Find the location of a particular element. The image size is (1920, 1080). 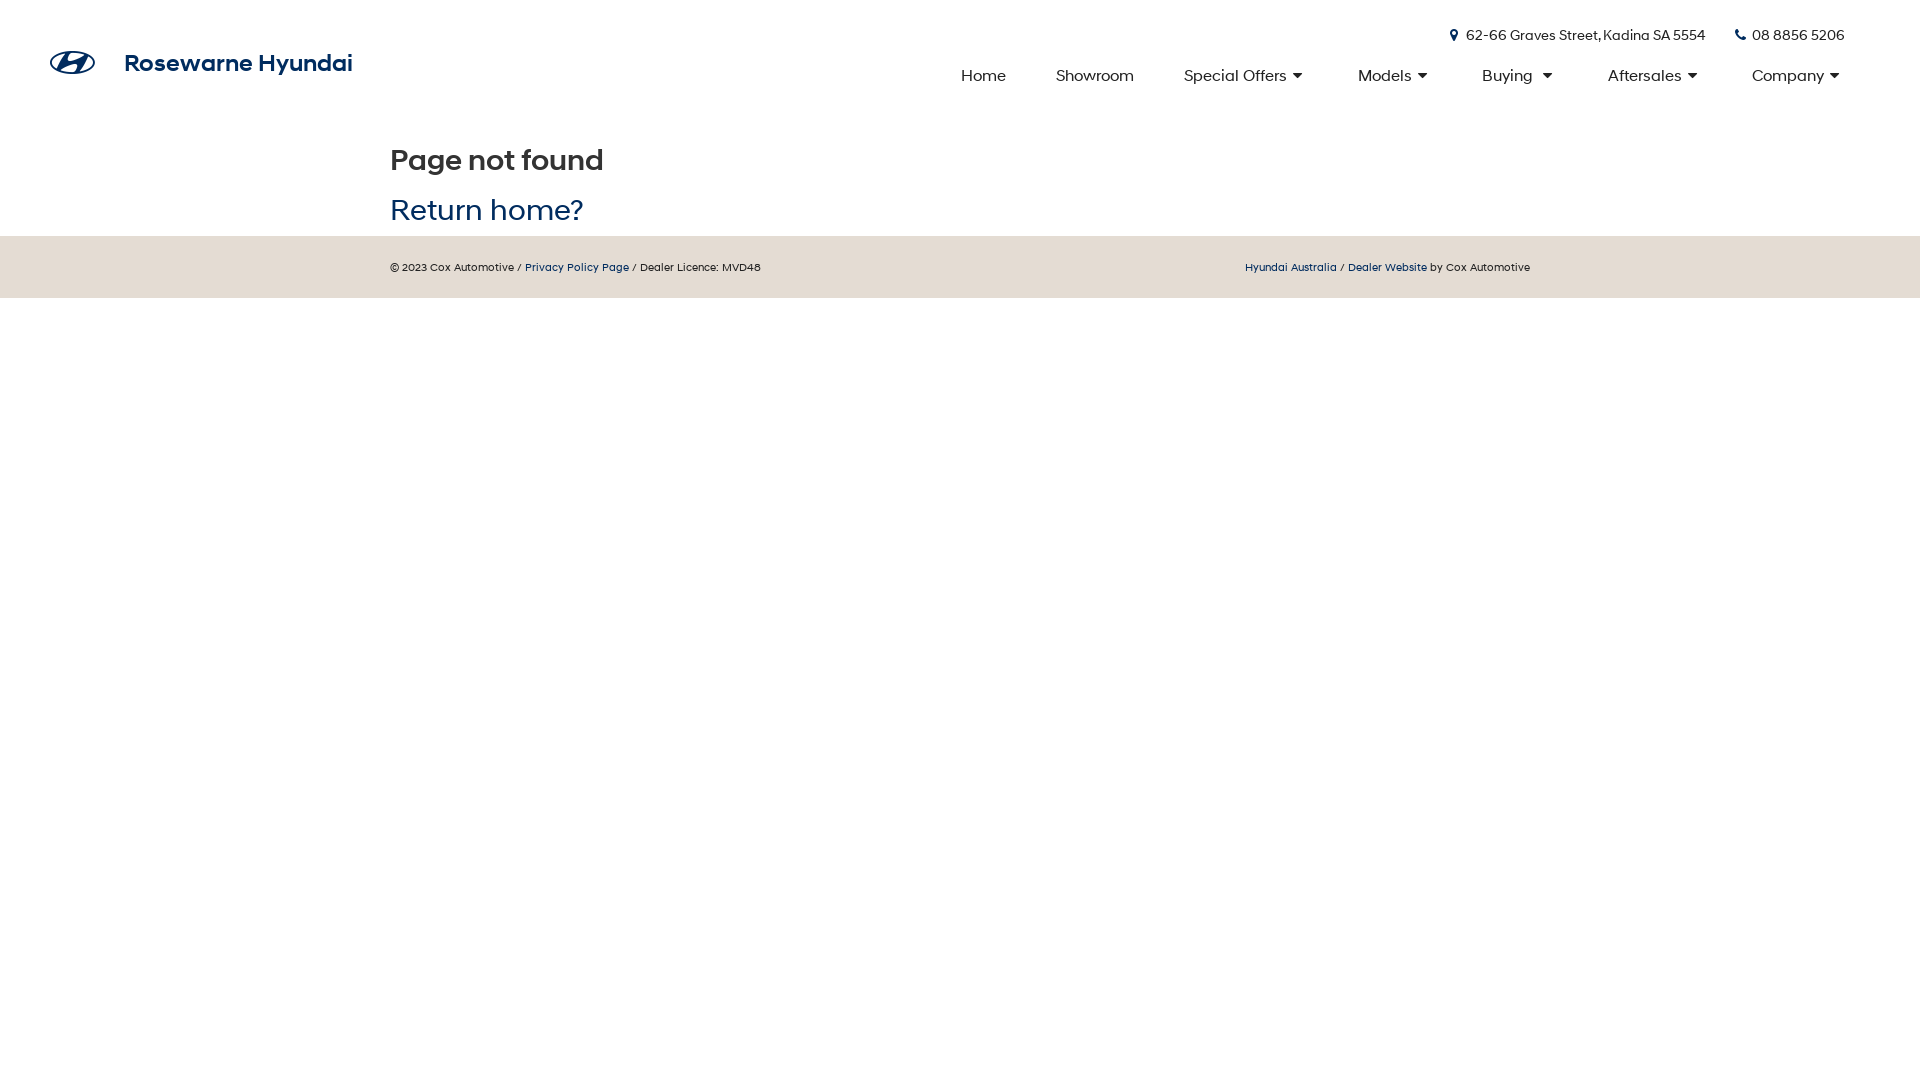

Dealer Website is located at coordinates (1388, 267).